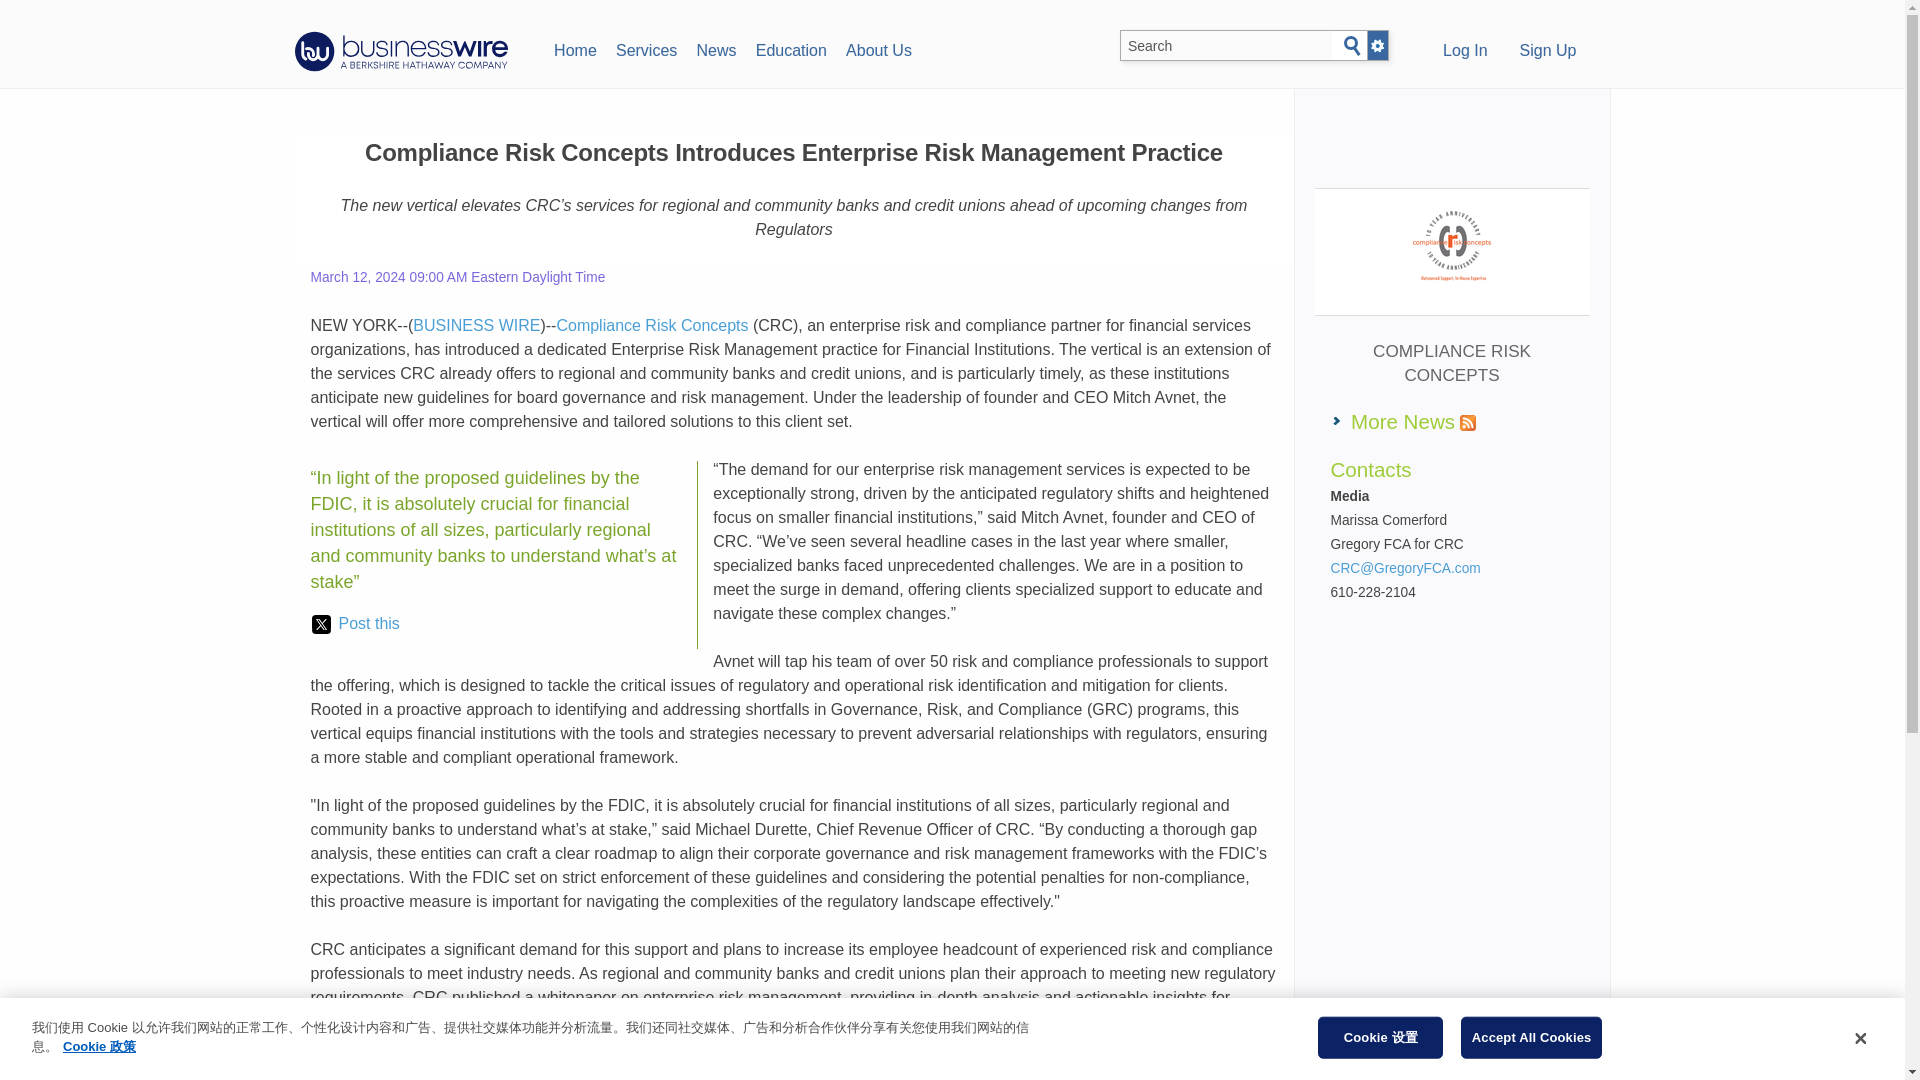 This screenshot has height=1080, width=1920. Describe the element at coordinates (355, 624) in the screenshot. I see `Post this` at that location.